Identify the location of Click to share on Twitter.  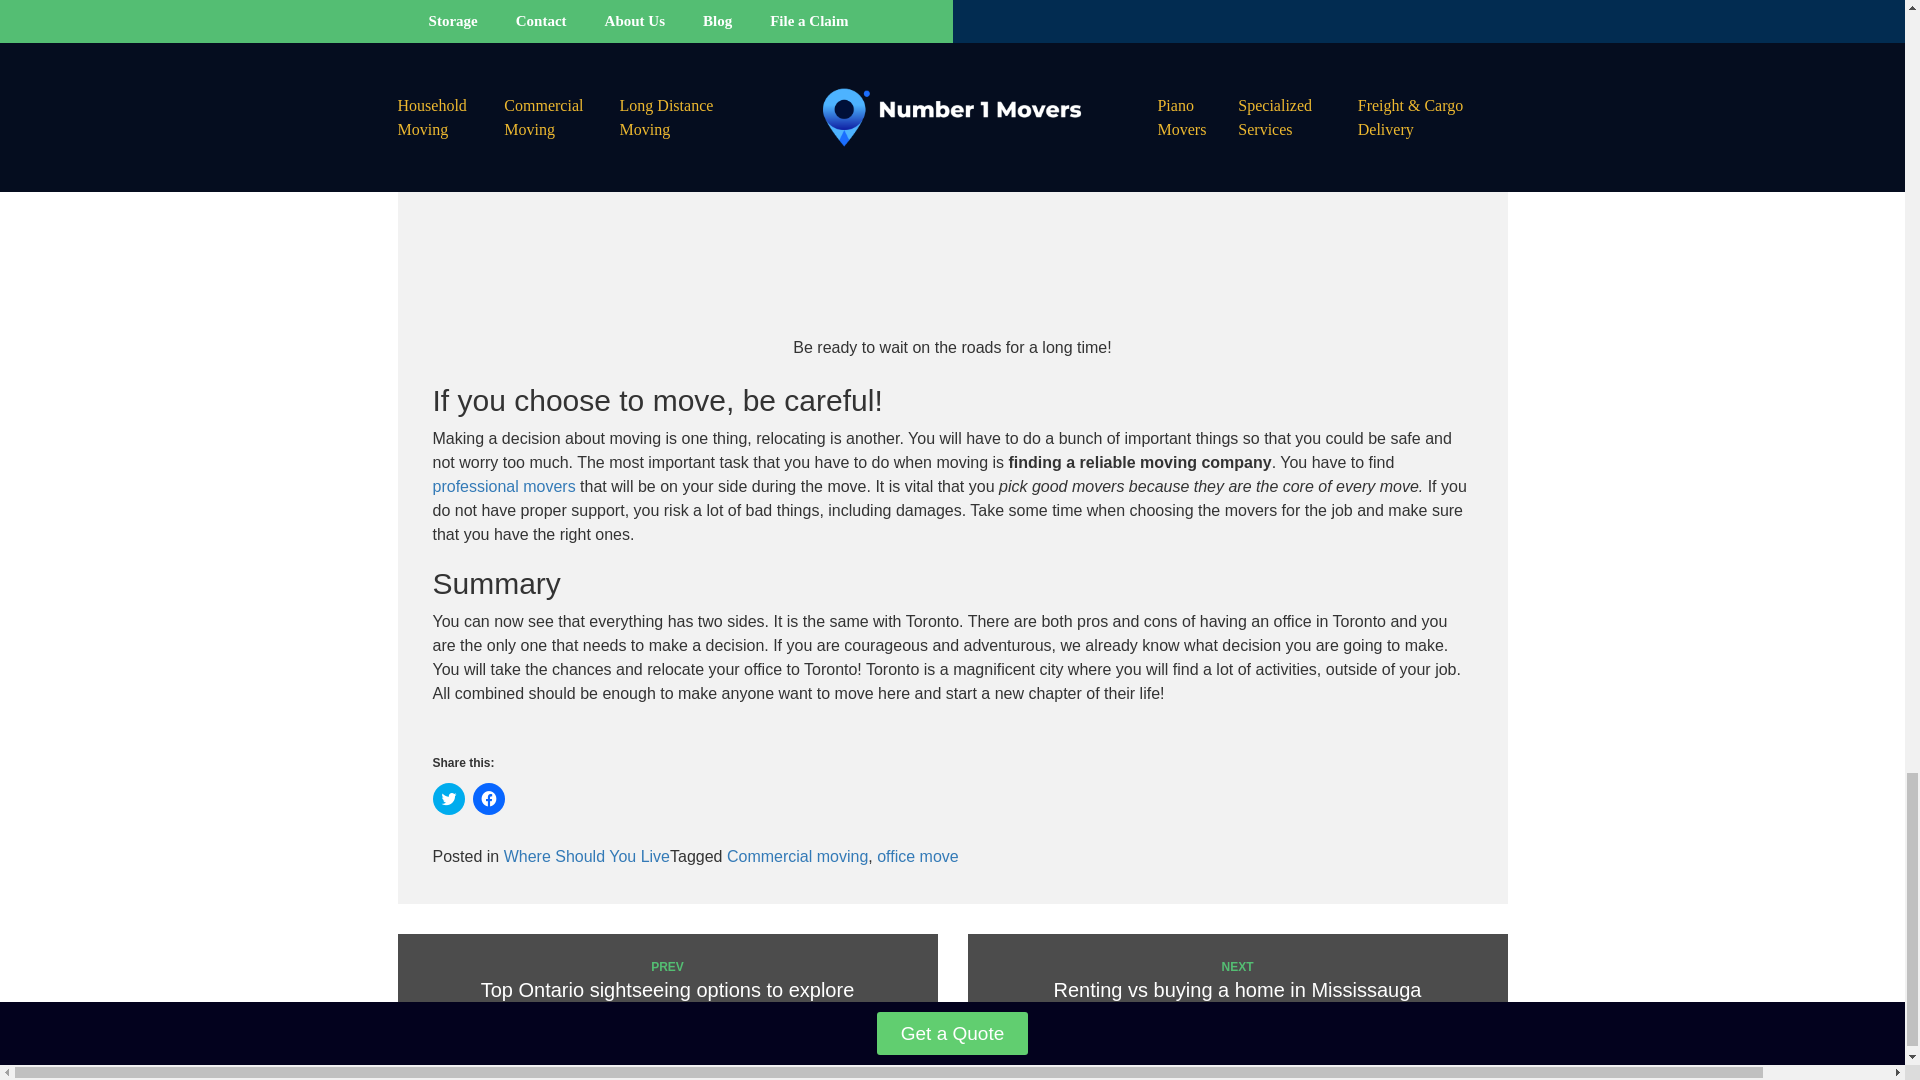
(448, 799).